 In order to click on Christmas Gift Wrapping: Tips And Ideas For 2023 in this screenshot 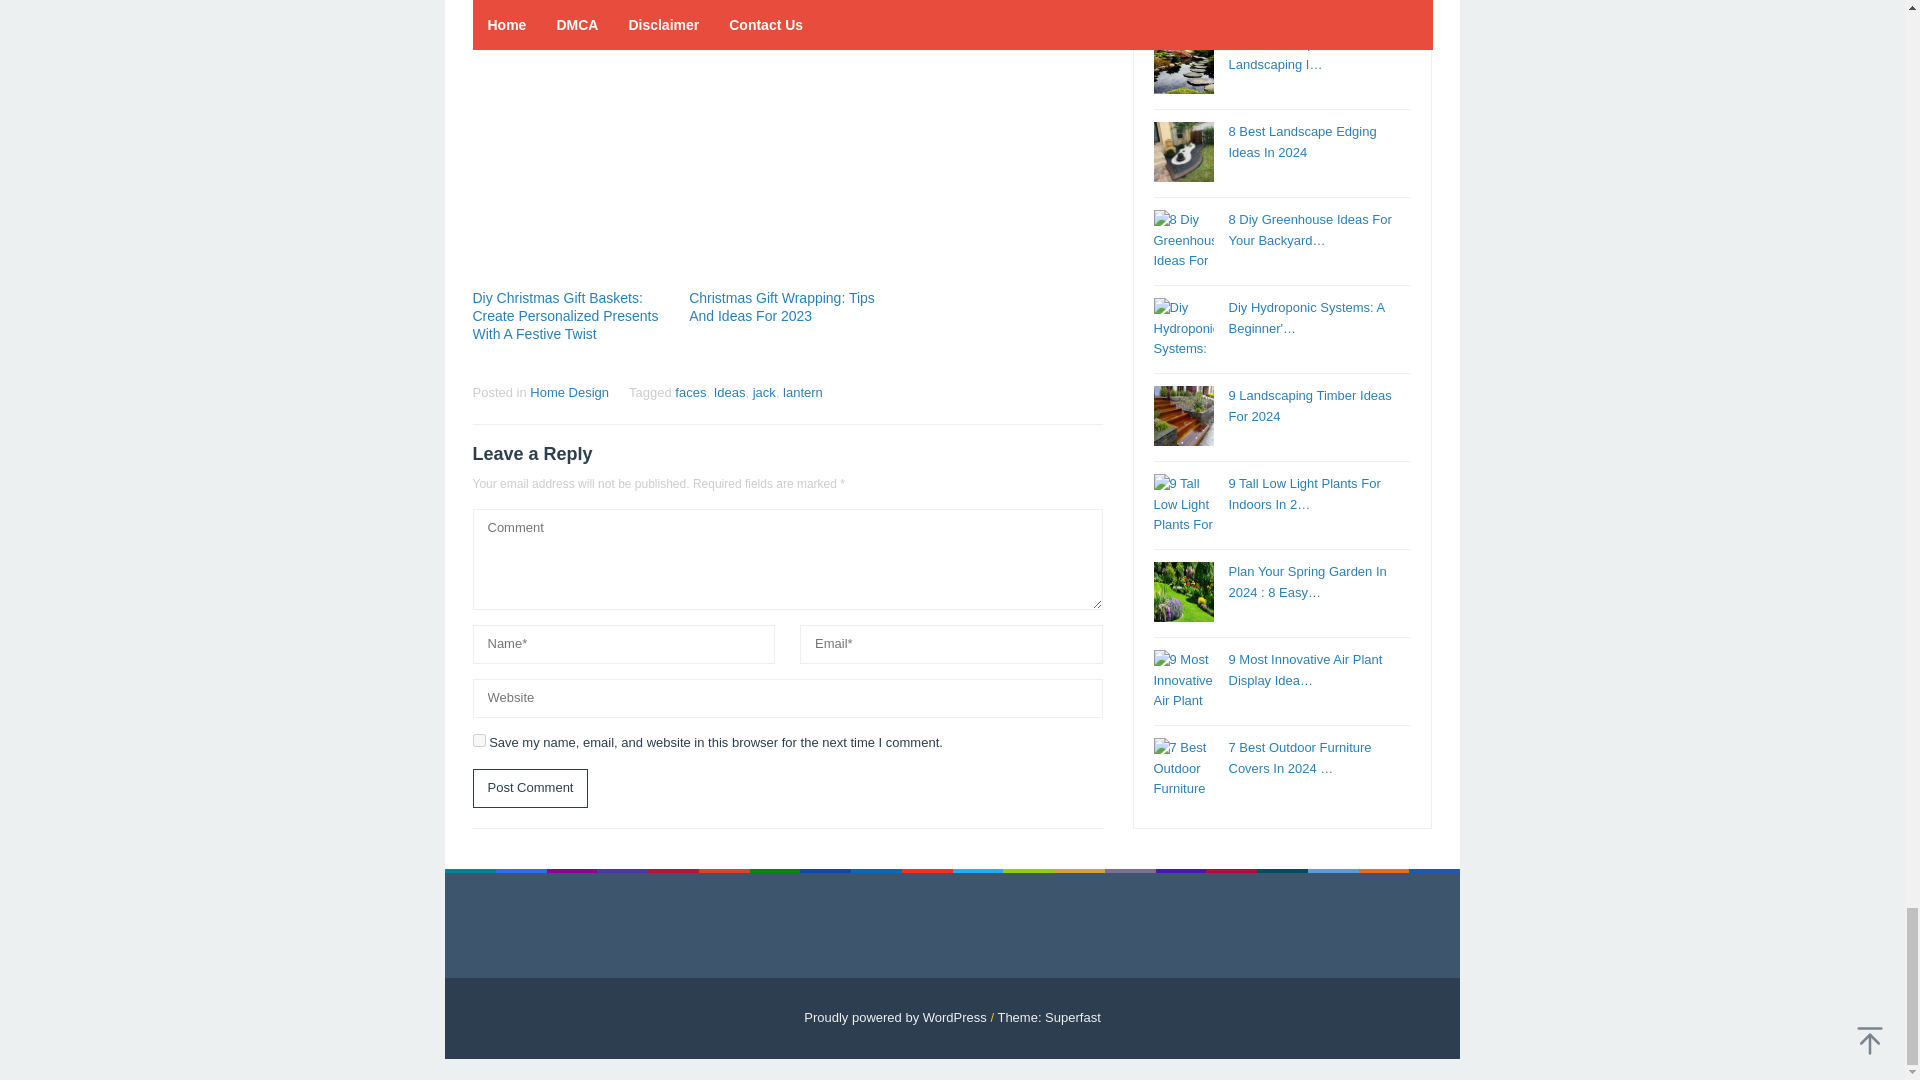, I will do `click(782, 307)`.